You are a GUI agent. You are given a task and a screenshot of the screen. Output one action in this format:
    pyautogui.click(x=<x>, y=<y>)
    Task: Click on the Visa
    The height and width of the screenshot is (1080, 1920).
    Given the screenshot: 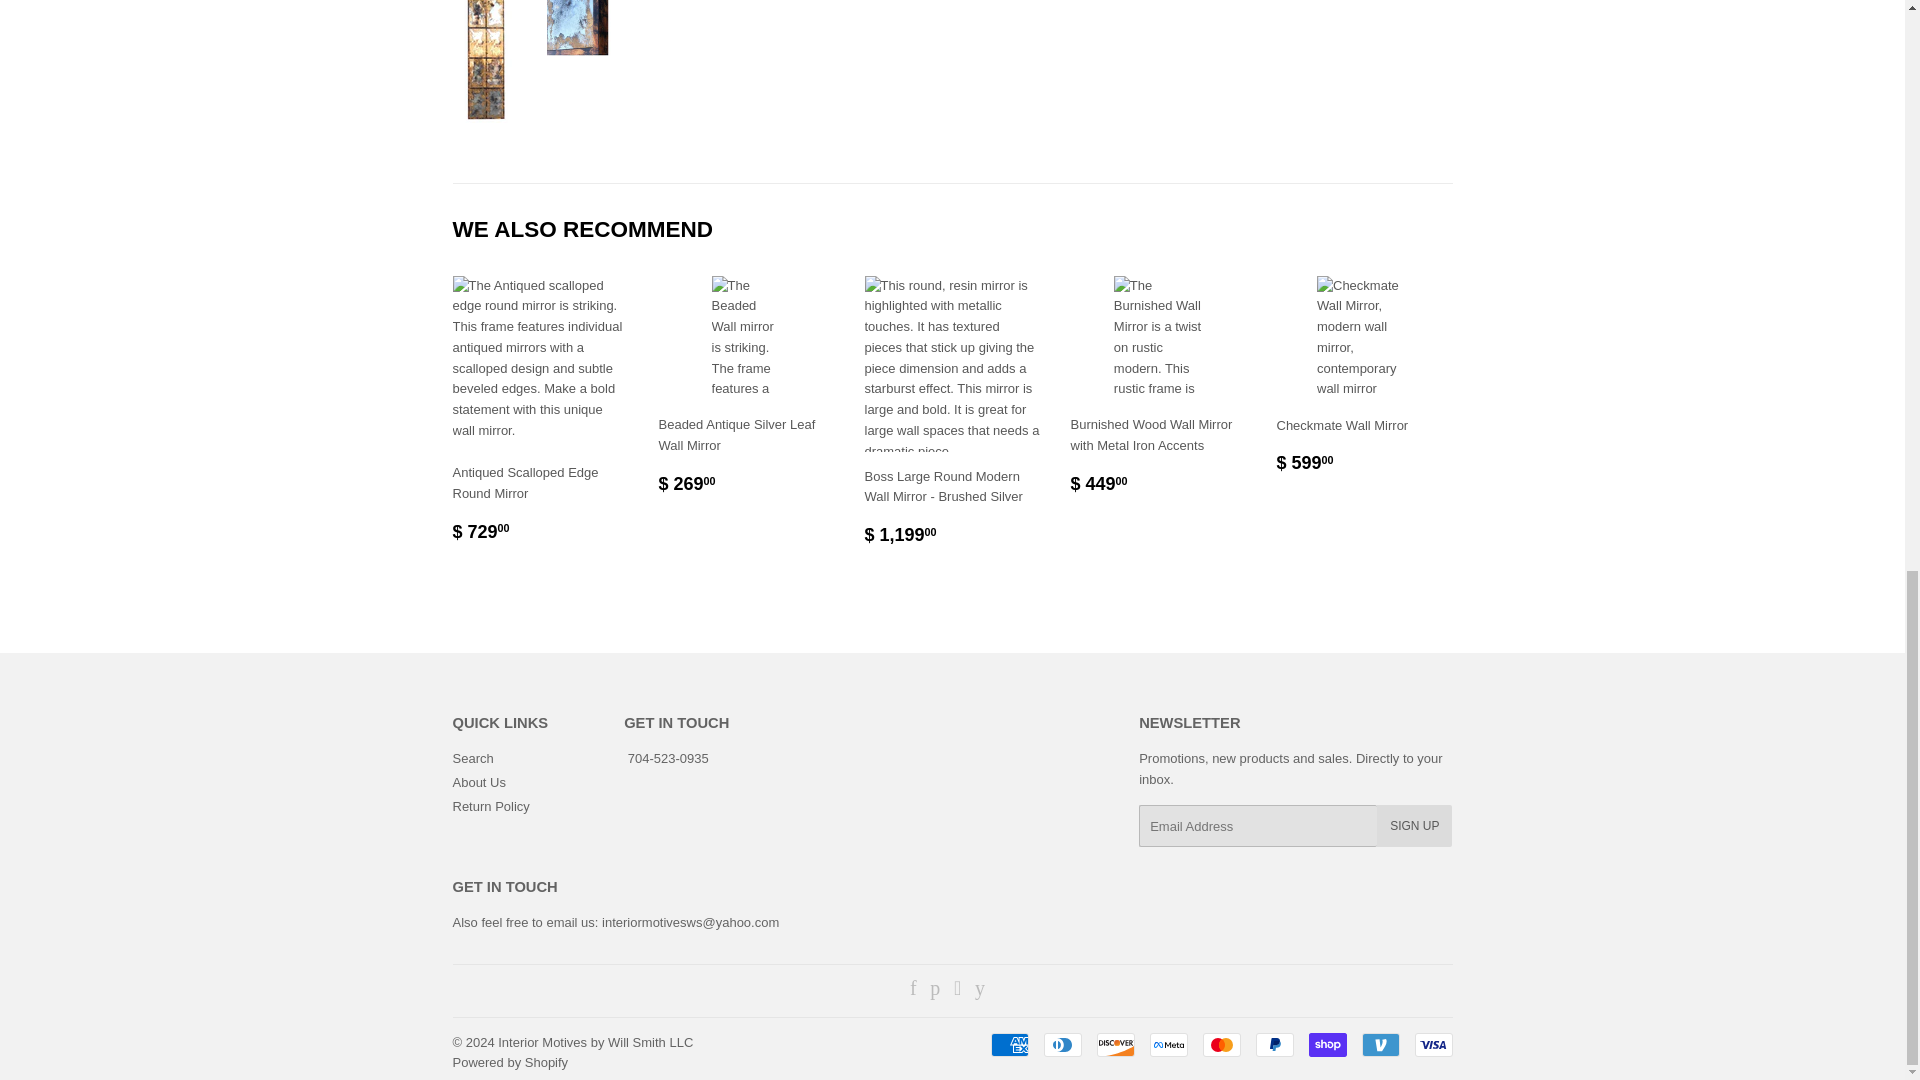 What is the action you would take?
    pyautogui.click(x=1432, y=1044)
    